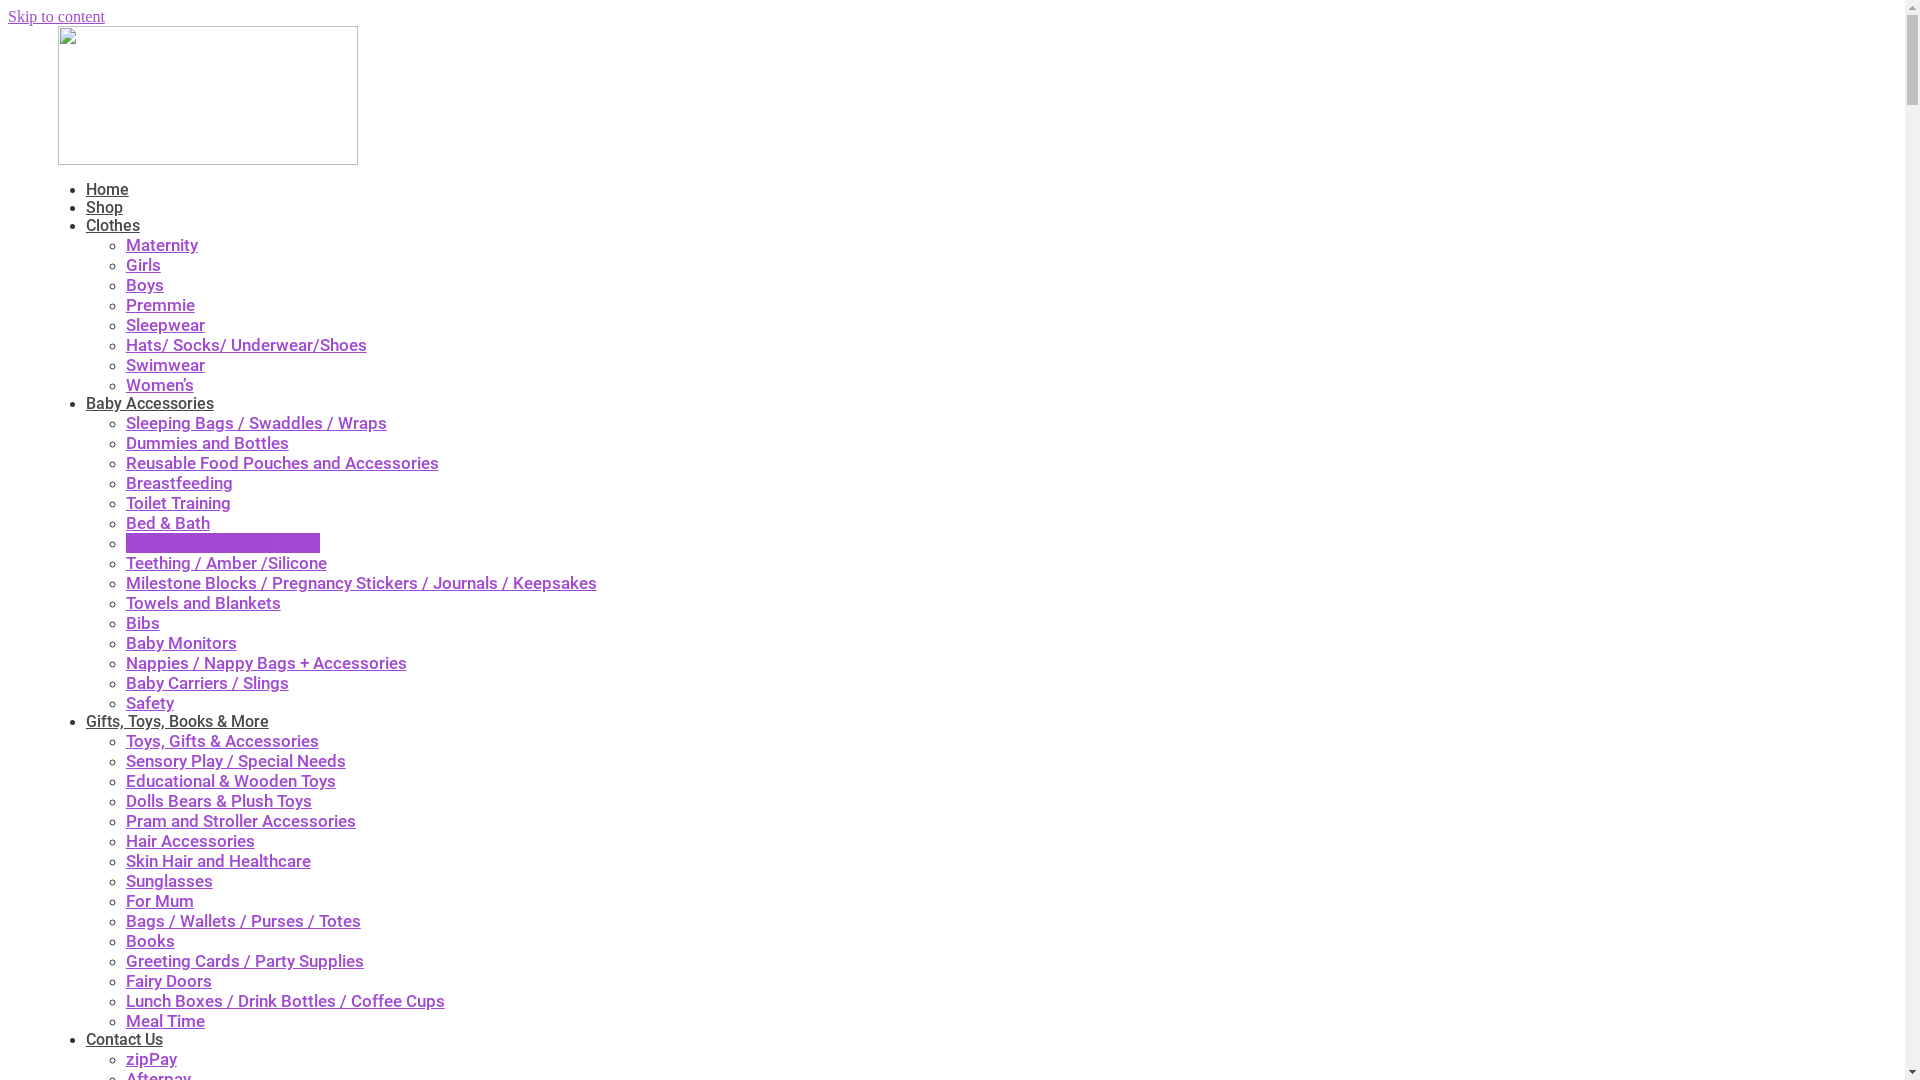  I want to click on Sleeping Bags / Swaddles / Wraps, so click(256, 423).